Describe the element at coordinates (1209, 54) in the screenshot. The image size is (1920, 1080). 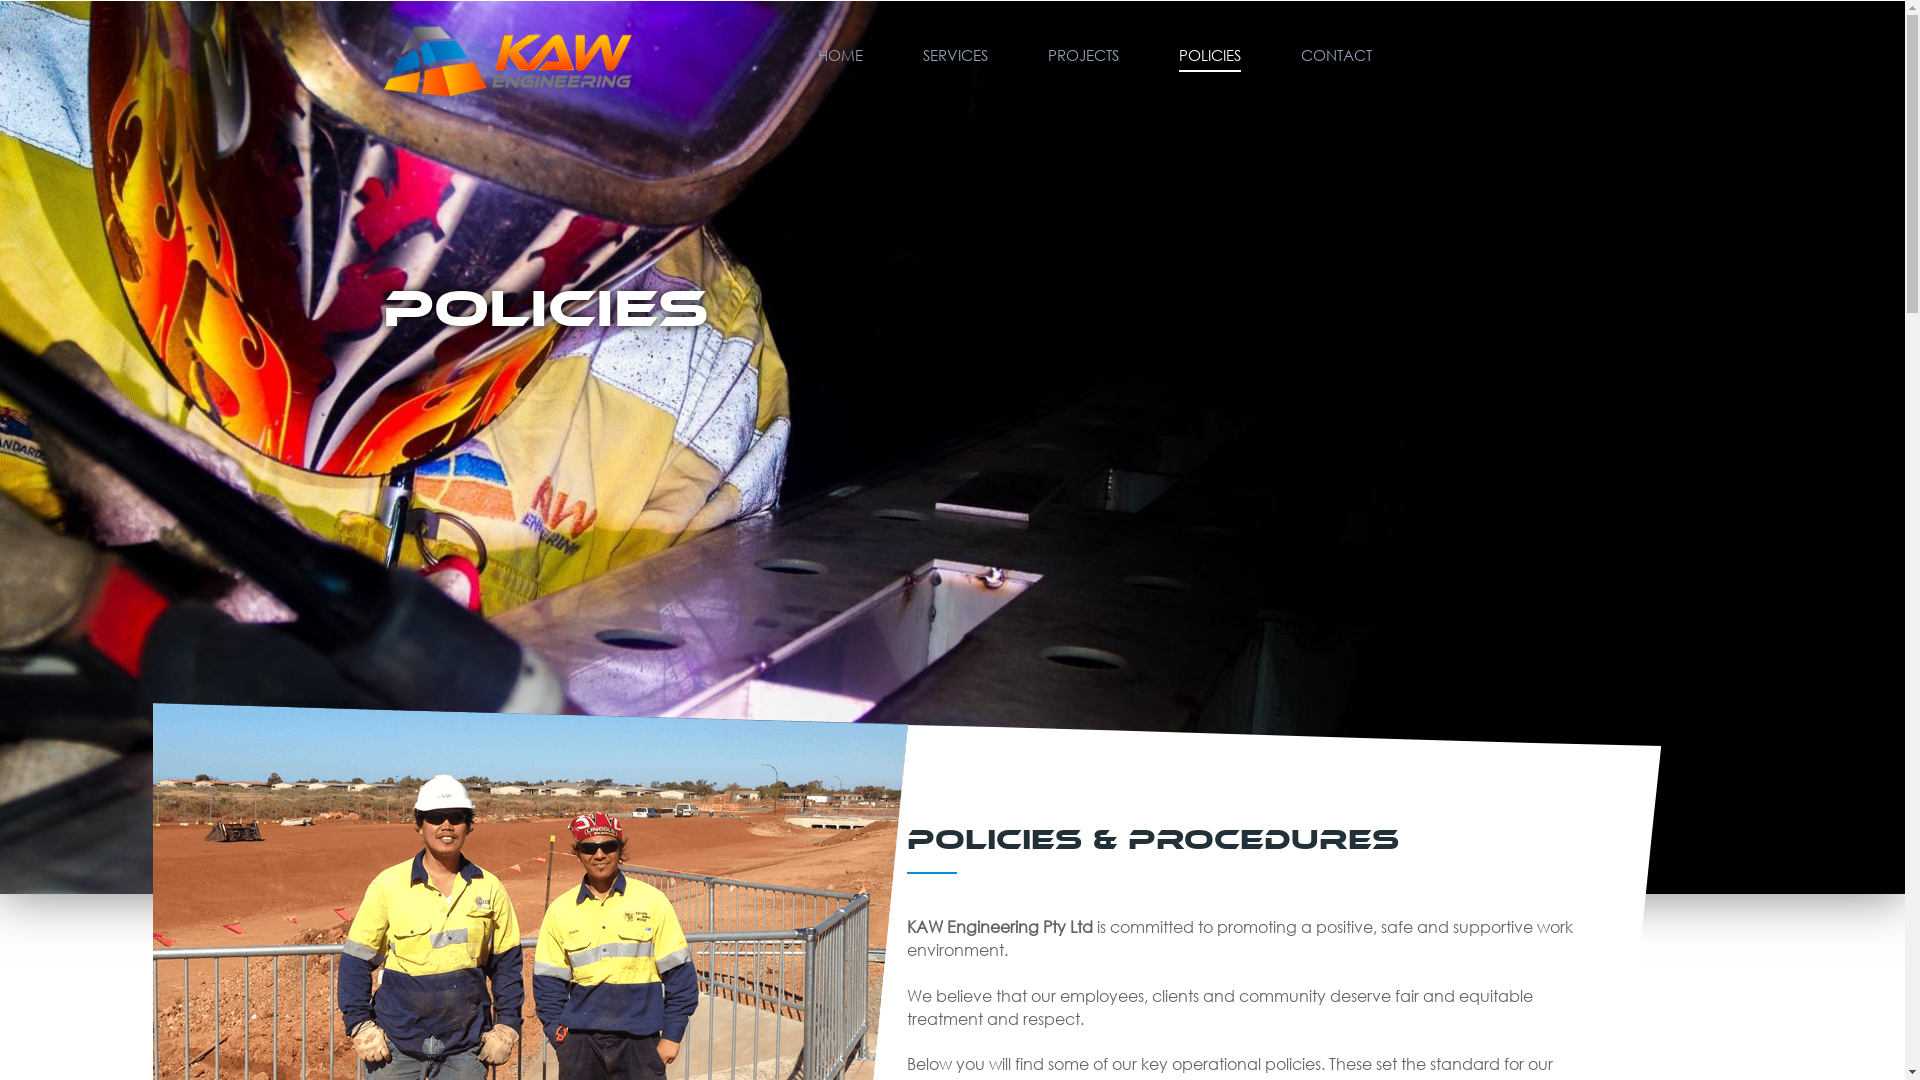
I see `POLICIES` at that location.